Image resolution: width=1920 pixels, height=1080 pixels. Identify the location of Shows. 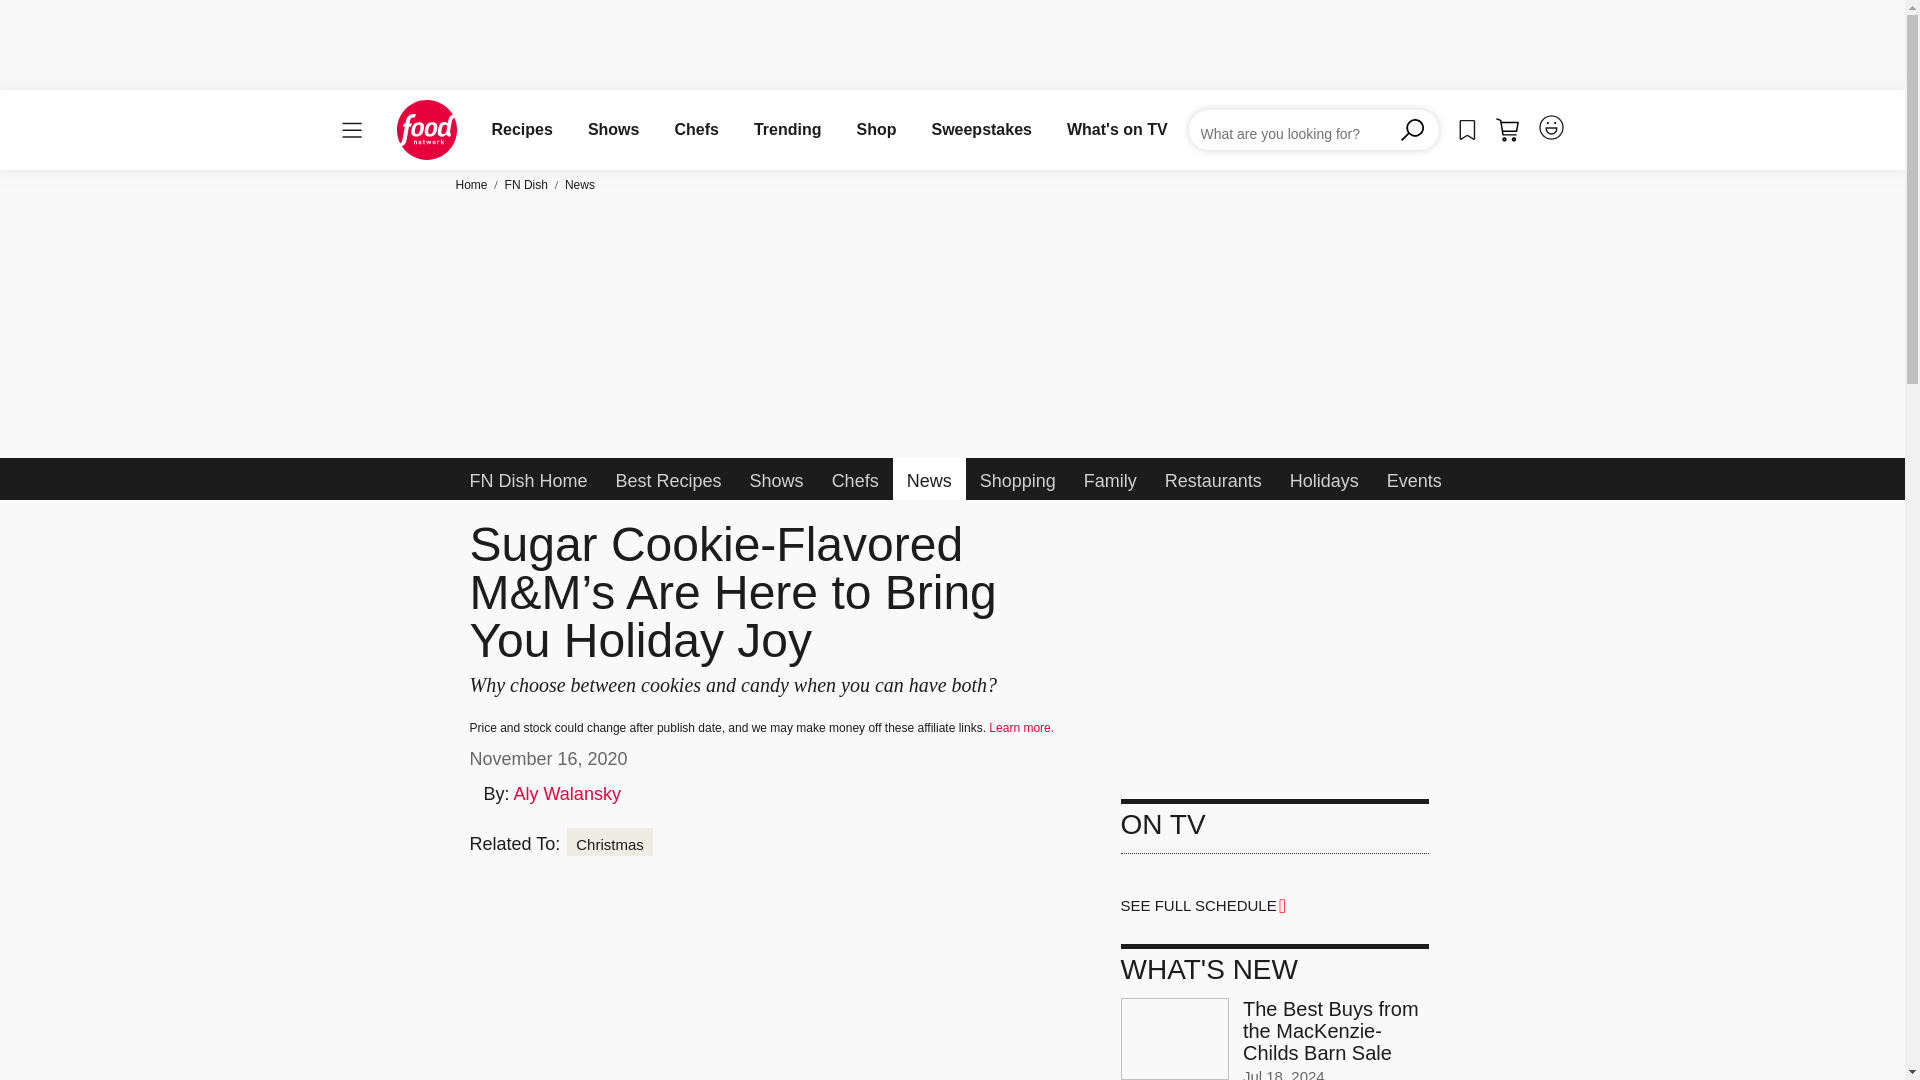
(613, 129).